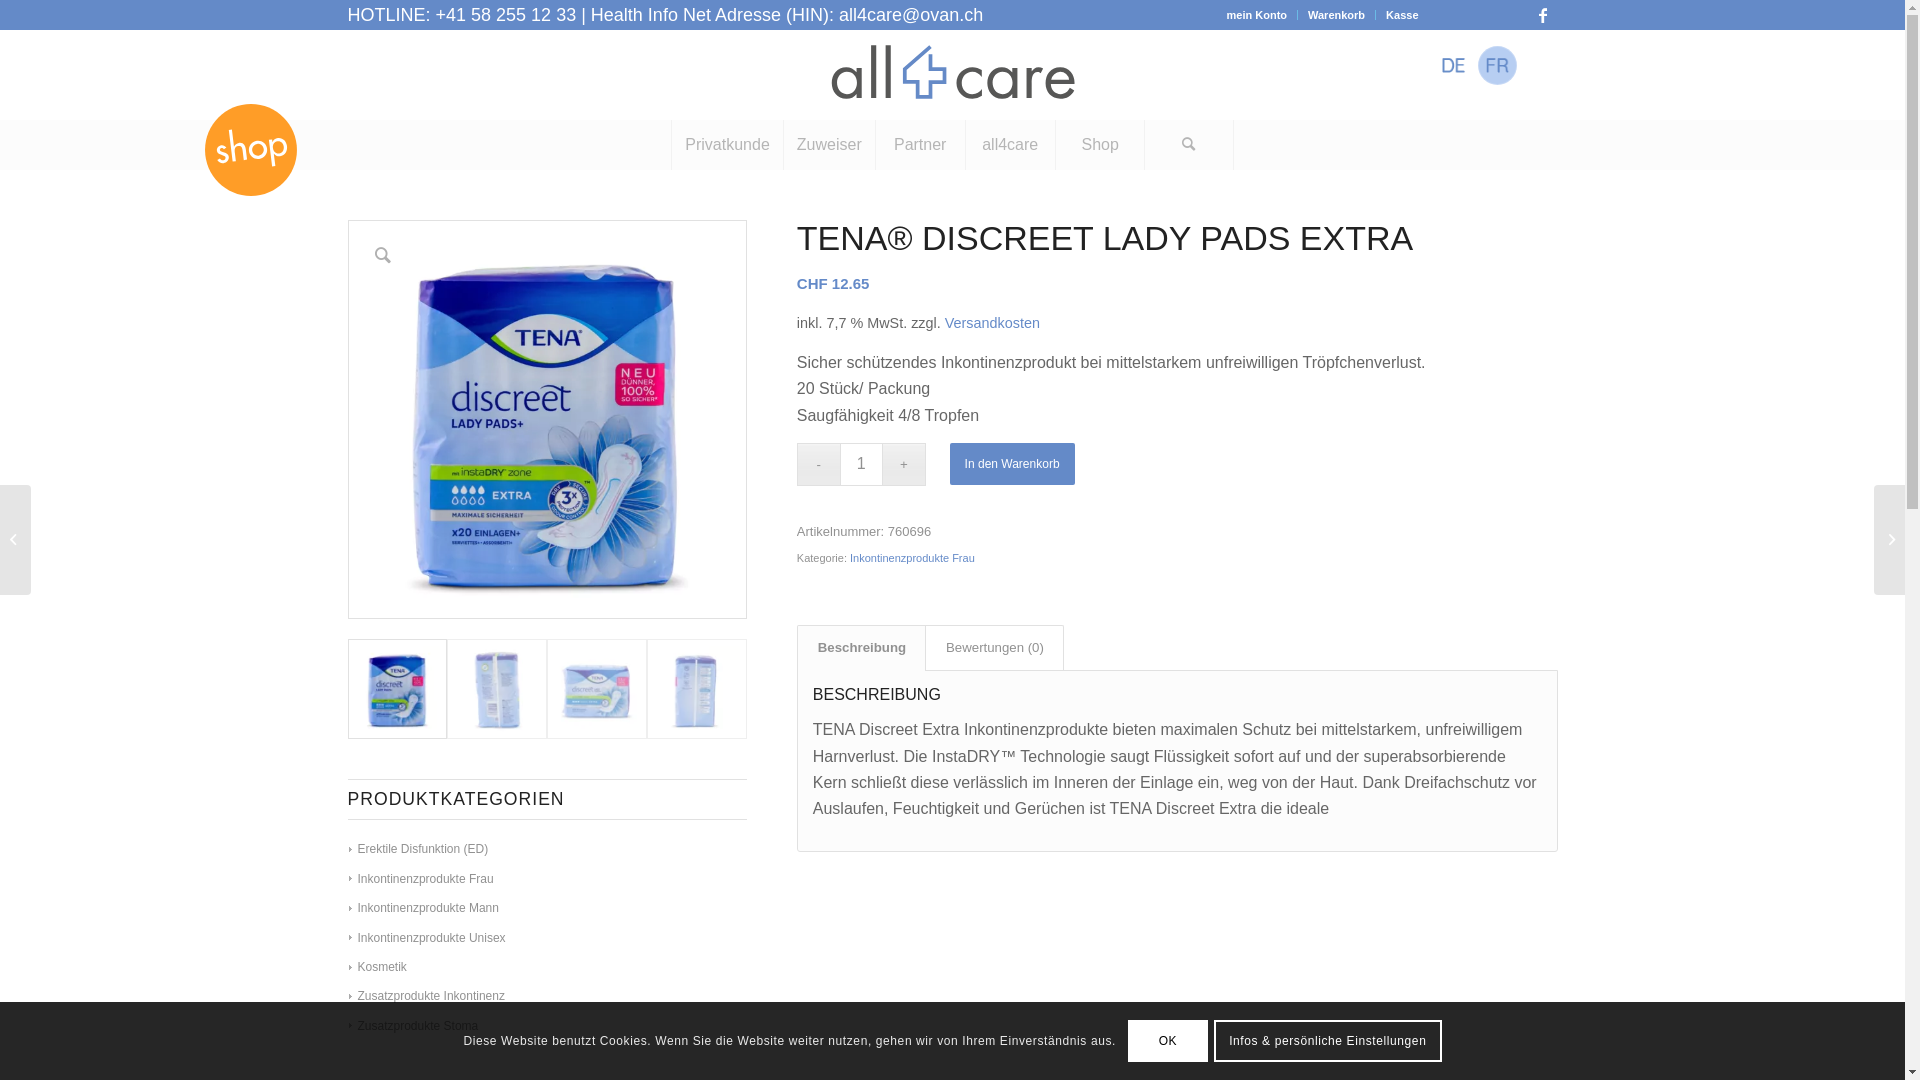 This screenshot has width=1920, height=1080. Describe the element at coordinates (994, 648) in the screenshot. I see `Bewertungen (0)` at that location.